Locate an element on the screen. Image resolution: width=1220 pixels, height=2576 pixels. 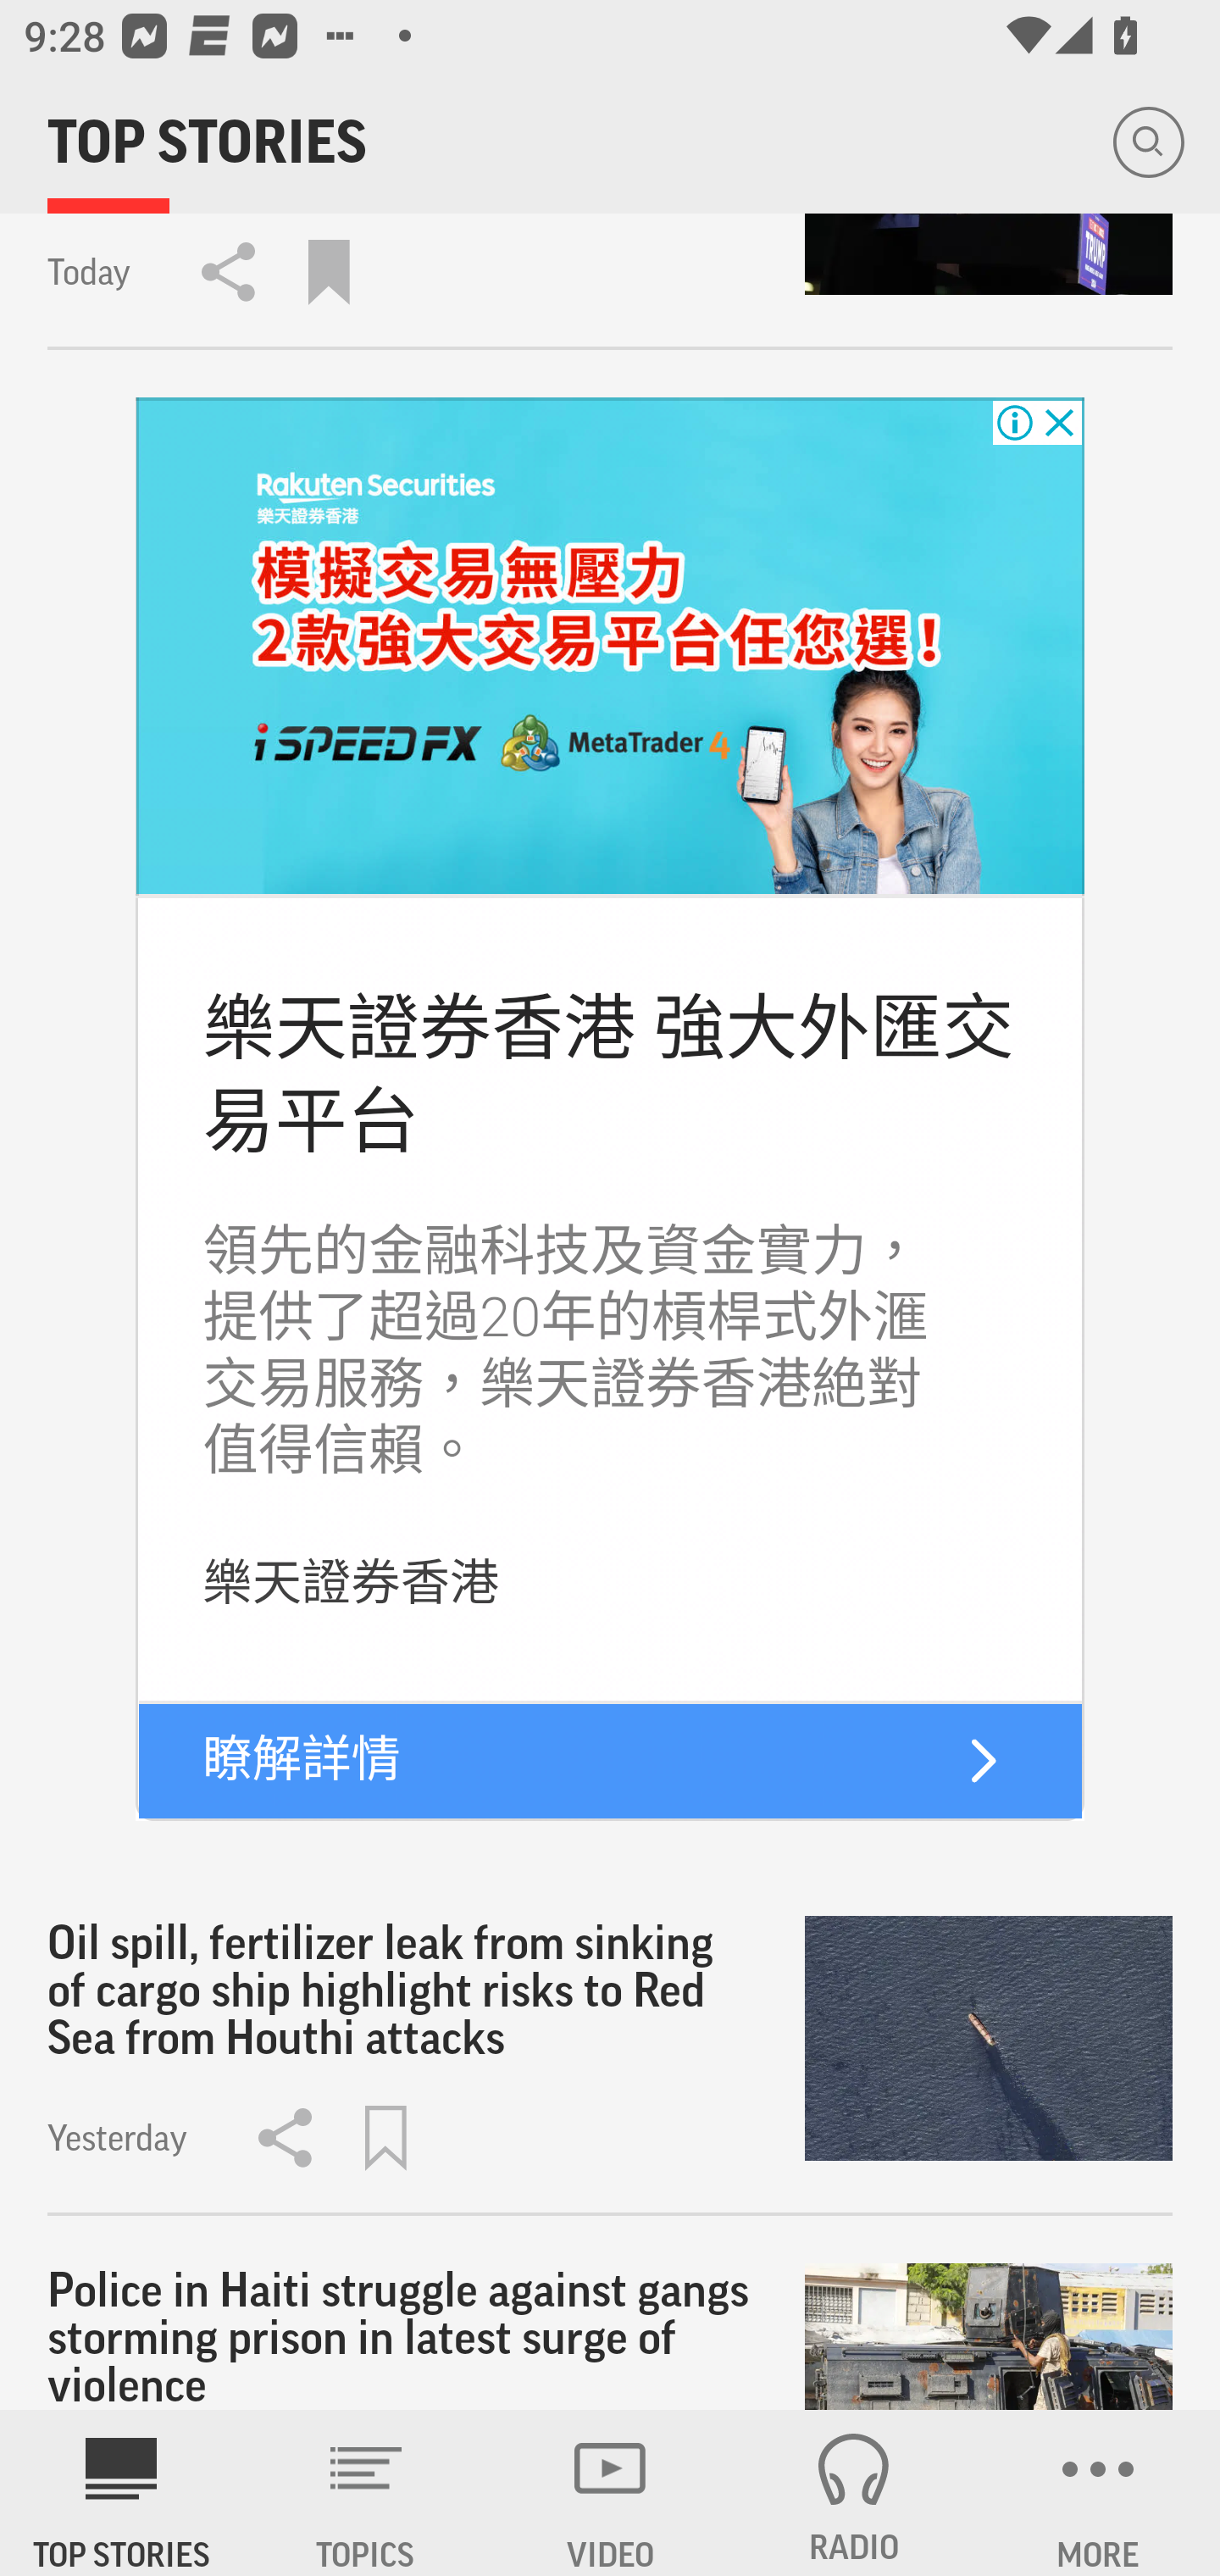
樂天證券香港 is located at coordinates (351, 1583).